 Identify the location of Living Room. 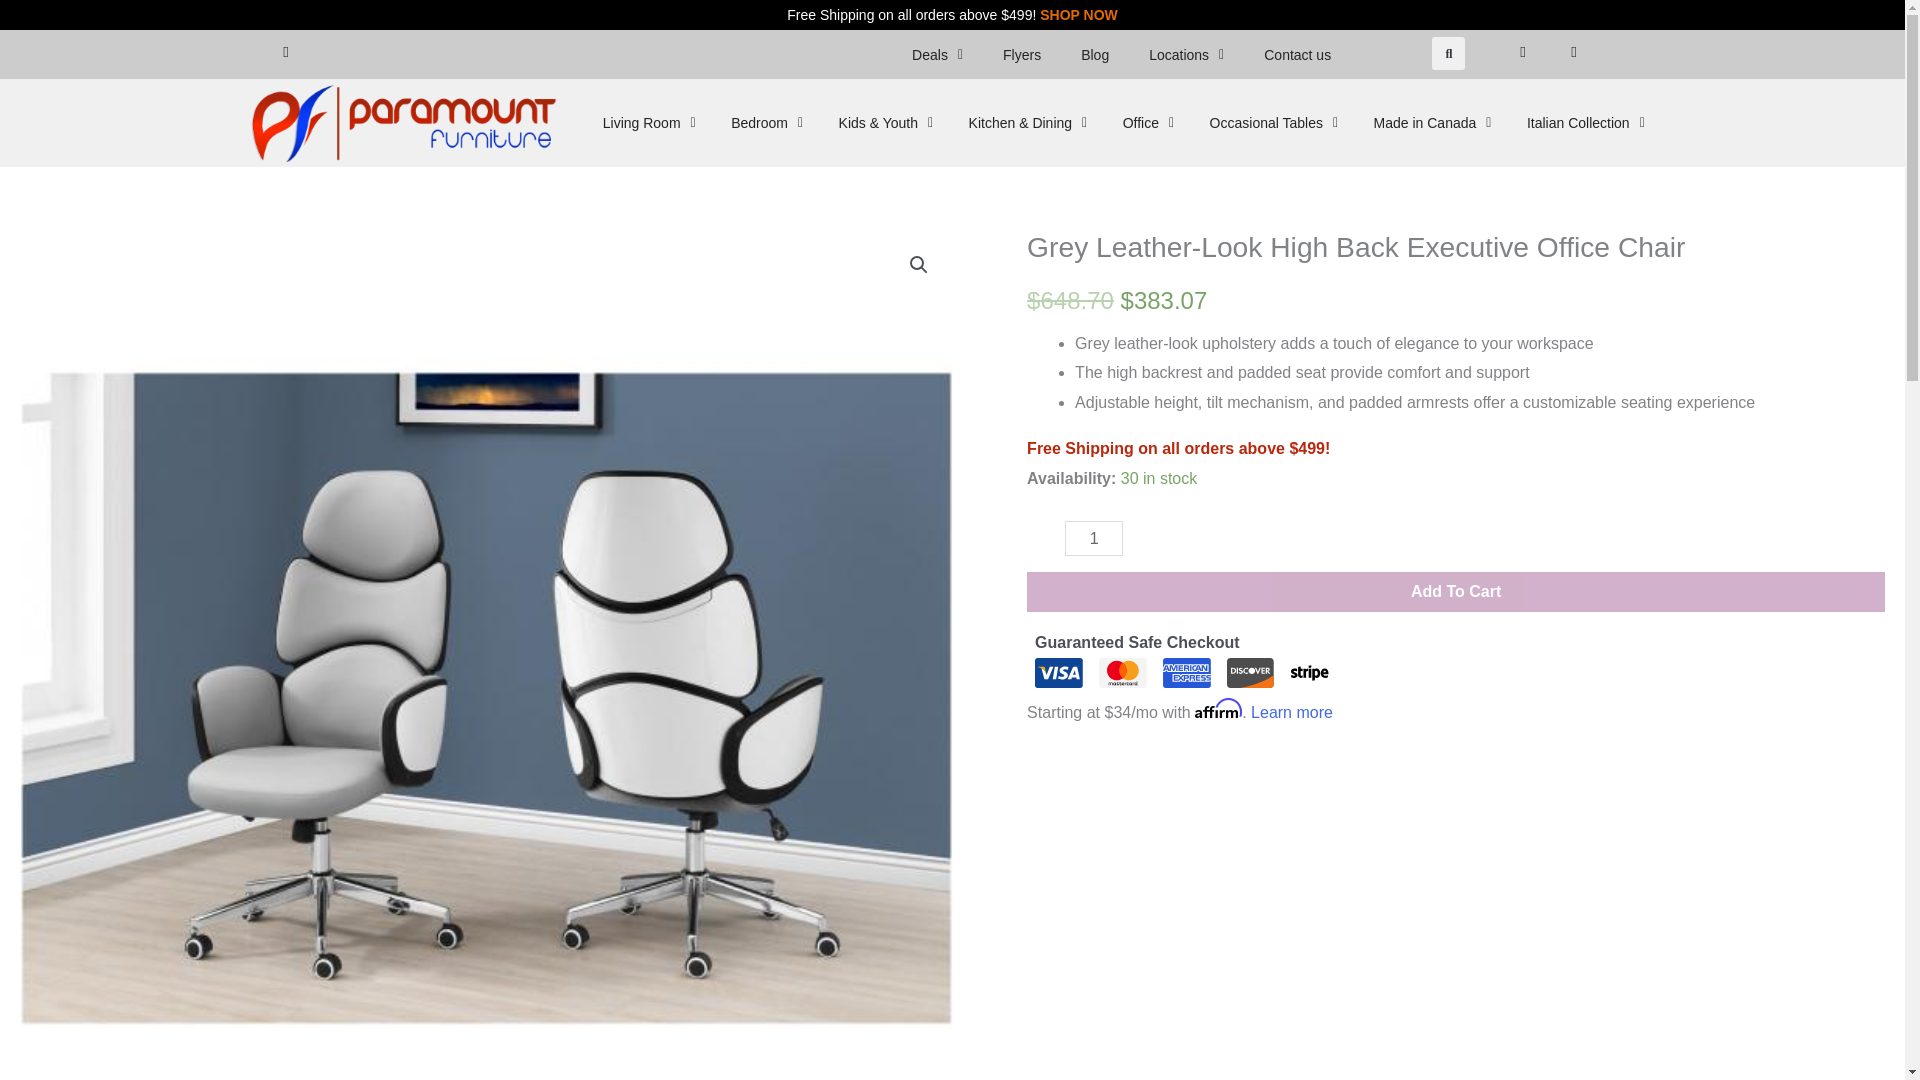
(648, 122).